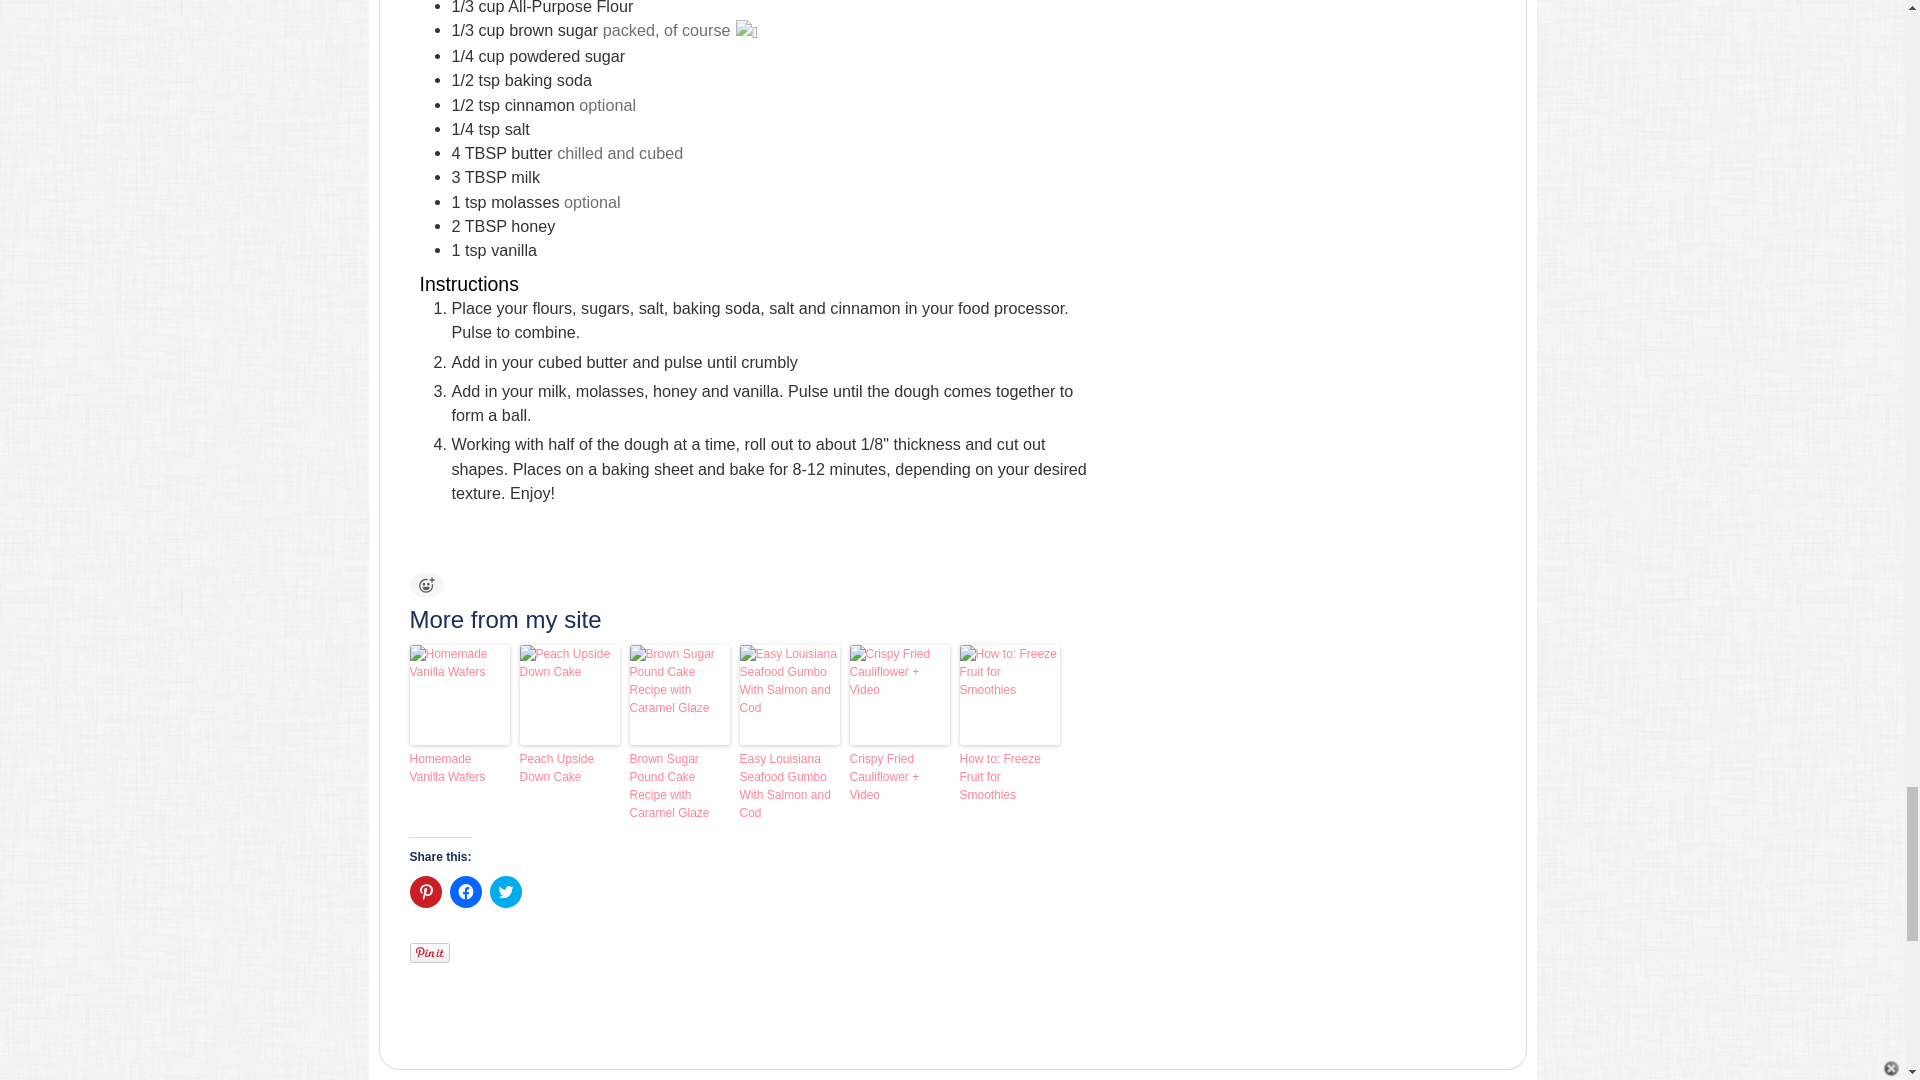  What do you see at coordinates (430, 952) in the screenshot?
I see `Pin It` at bounding box center [430, 952].